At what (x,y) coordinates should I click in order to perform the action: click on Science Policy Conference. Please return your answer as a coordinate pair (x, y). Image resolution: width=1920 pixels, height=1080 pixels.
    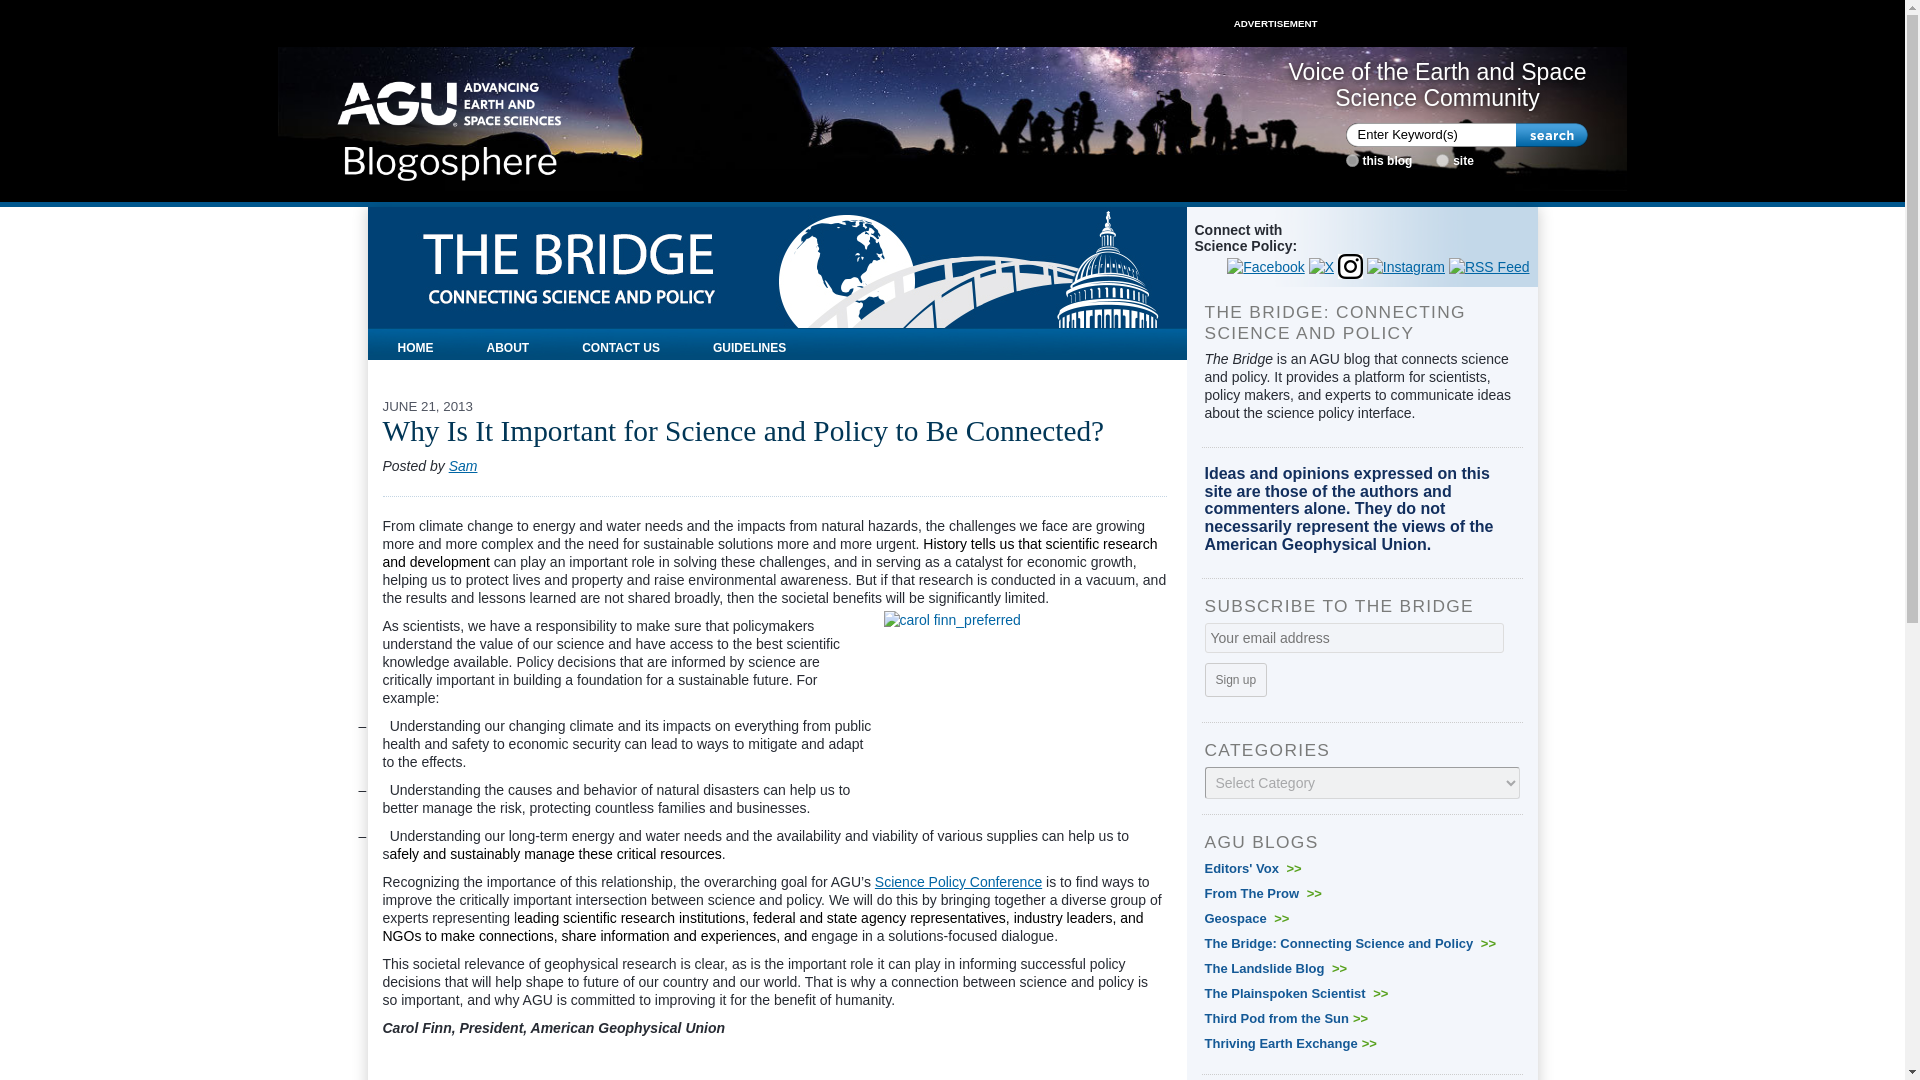
    Looking at the image, I should click on (958, 881).